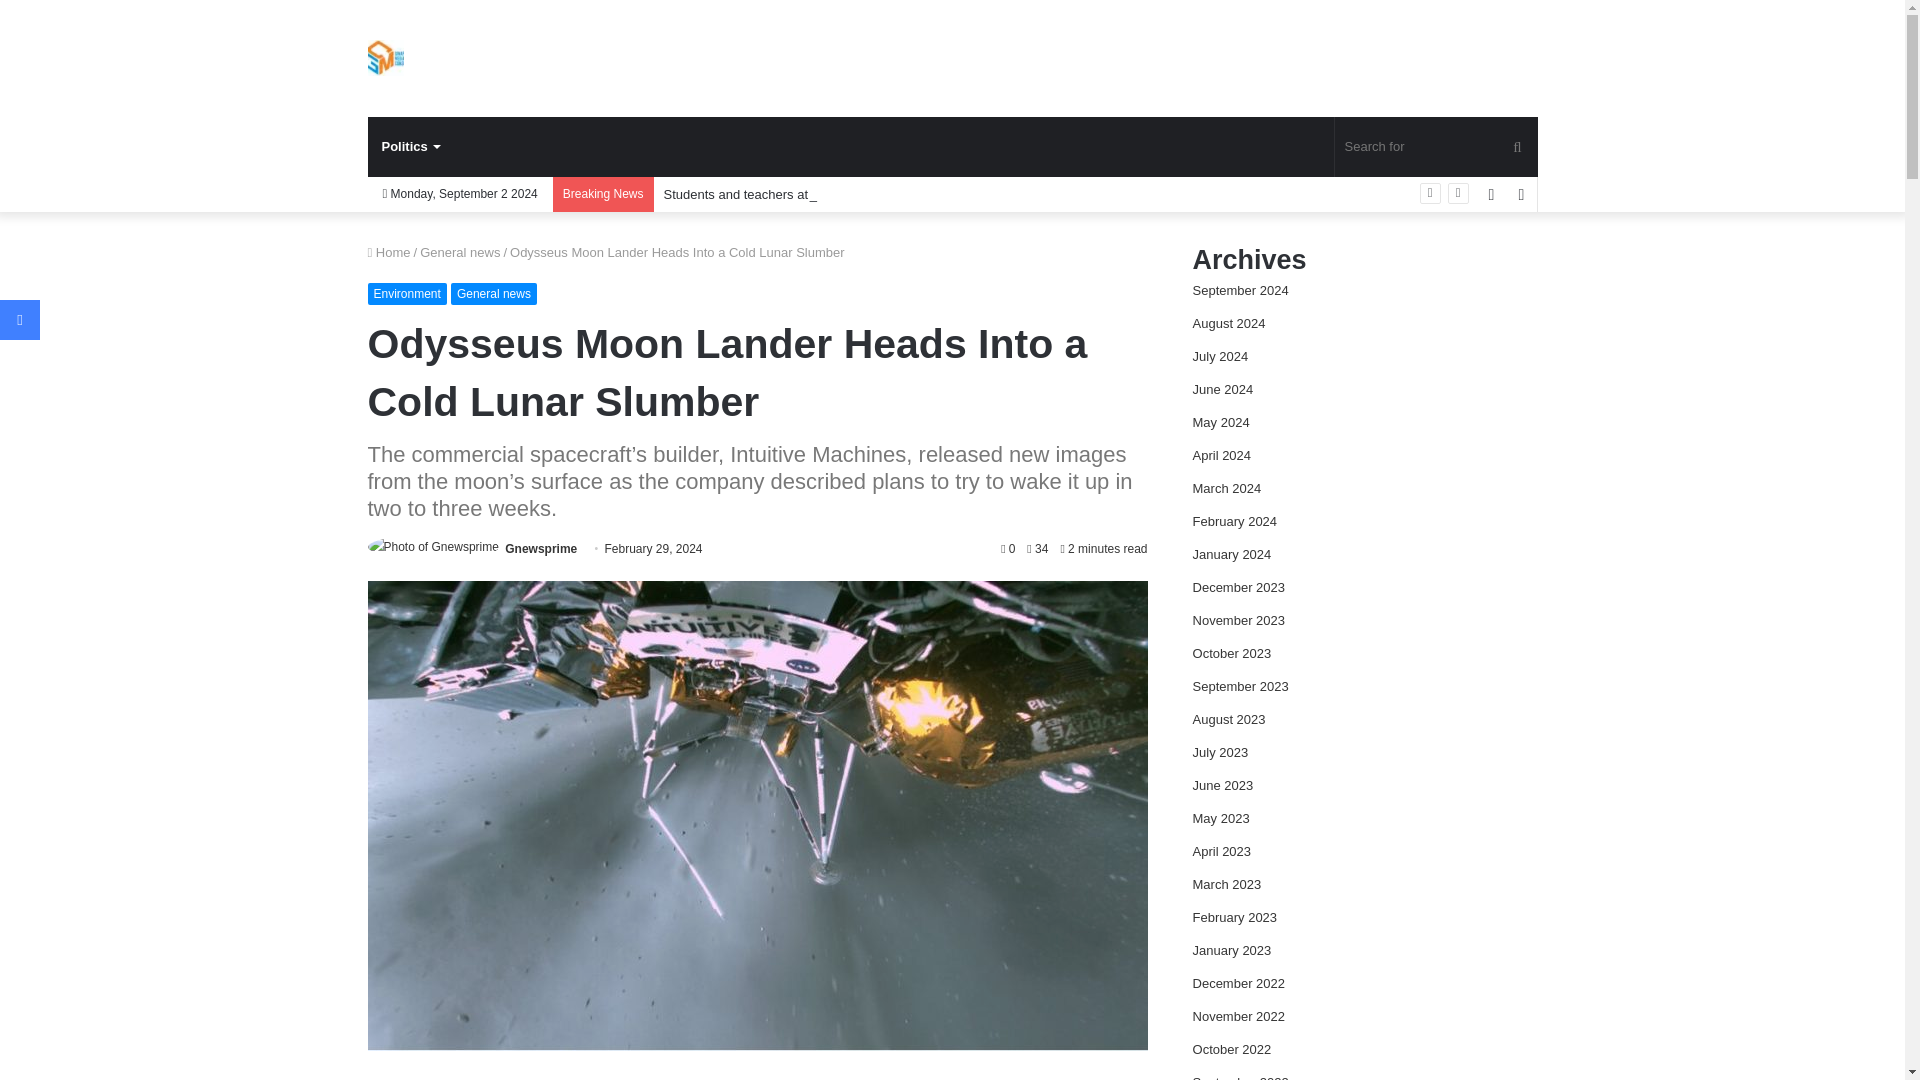  Describe the element at coordinates (540, 549) in the screenshot. I see `Gnewsprime` at that location.